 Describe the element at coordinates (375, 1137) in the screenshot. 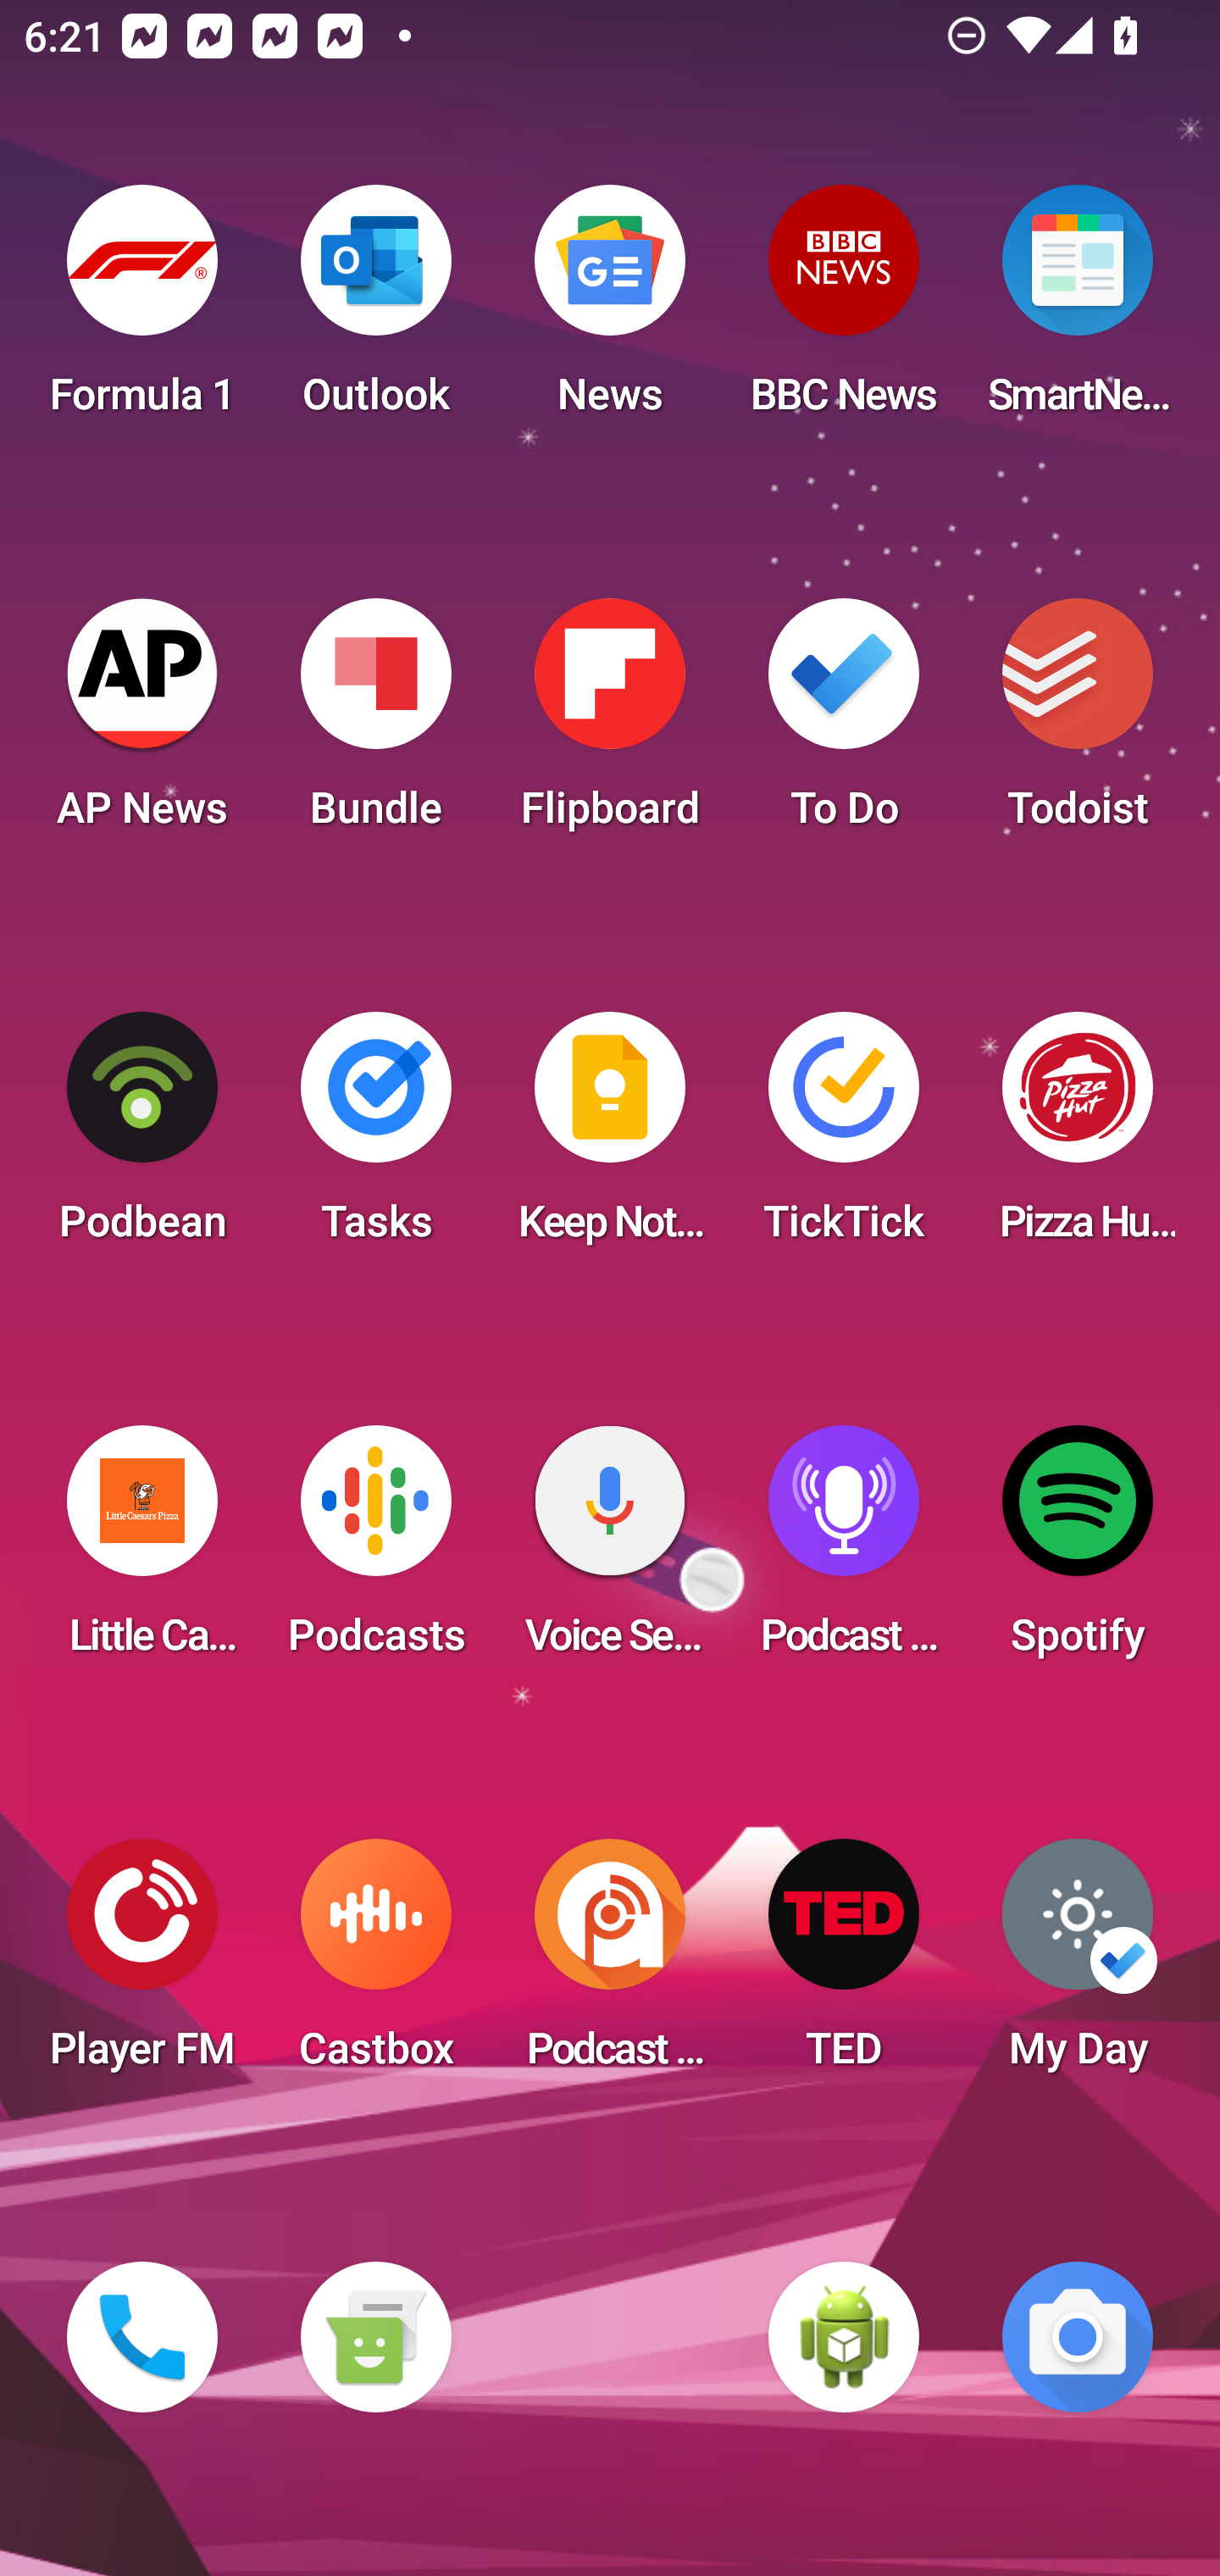

I see `Tasks` at that location.